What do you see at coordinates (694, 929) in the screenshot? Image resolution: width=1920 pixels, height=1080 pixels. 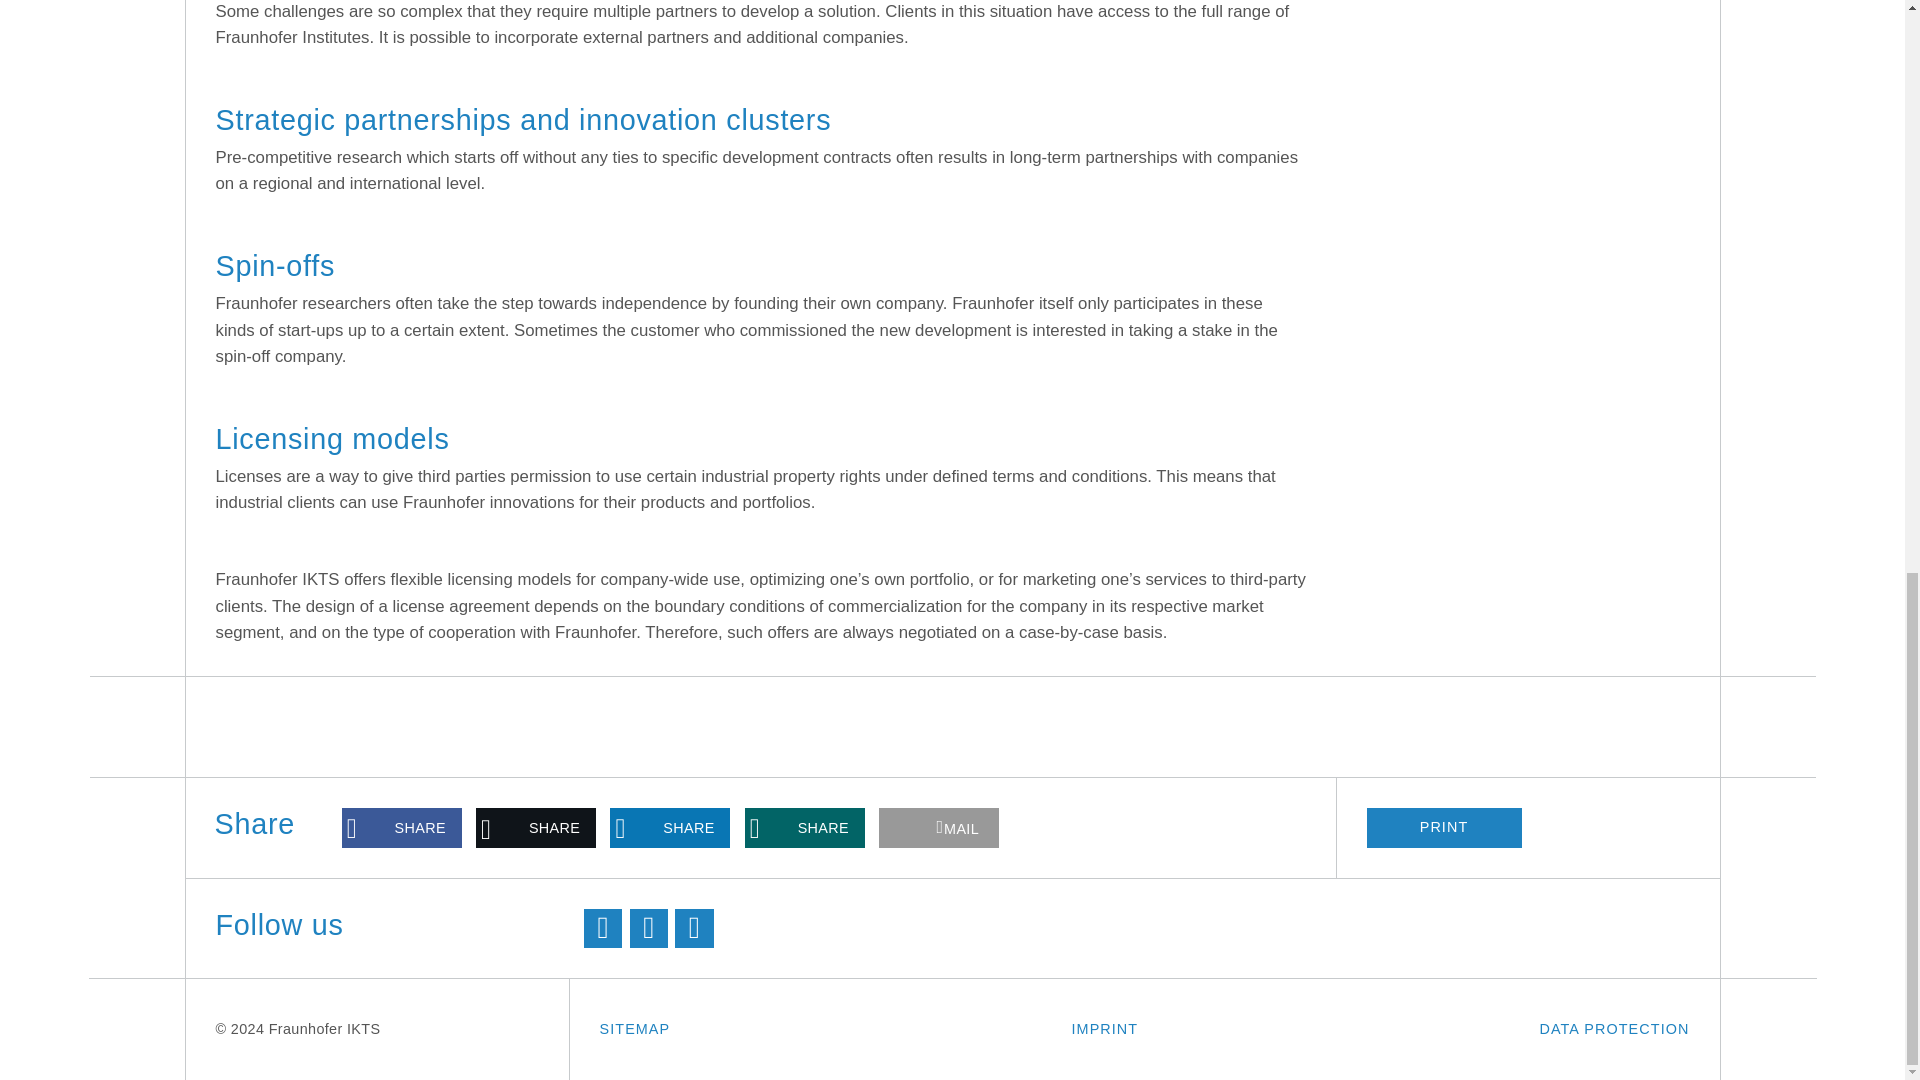 I see `Visit us on Instagram` at bounding box center [694, 929].